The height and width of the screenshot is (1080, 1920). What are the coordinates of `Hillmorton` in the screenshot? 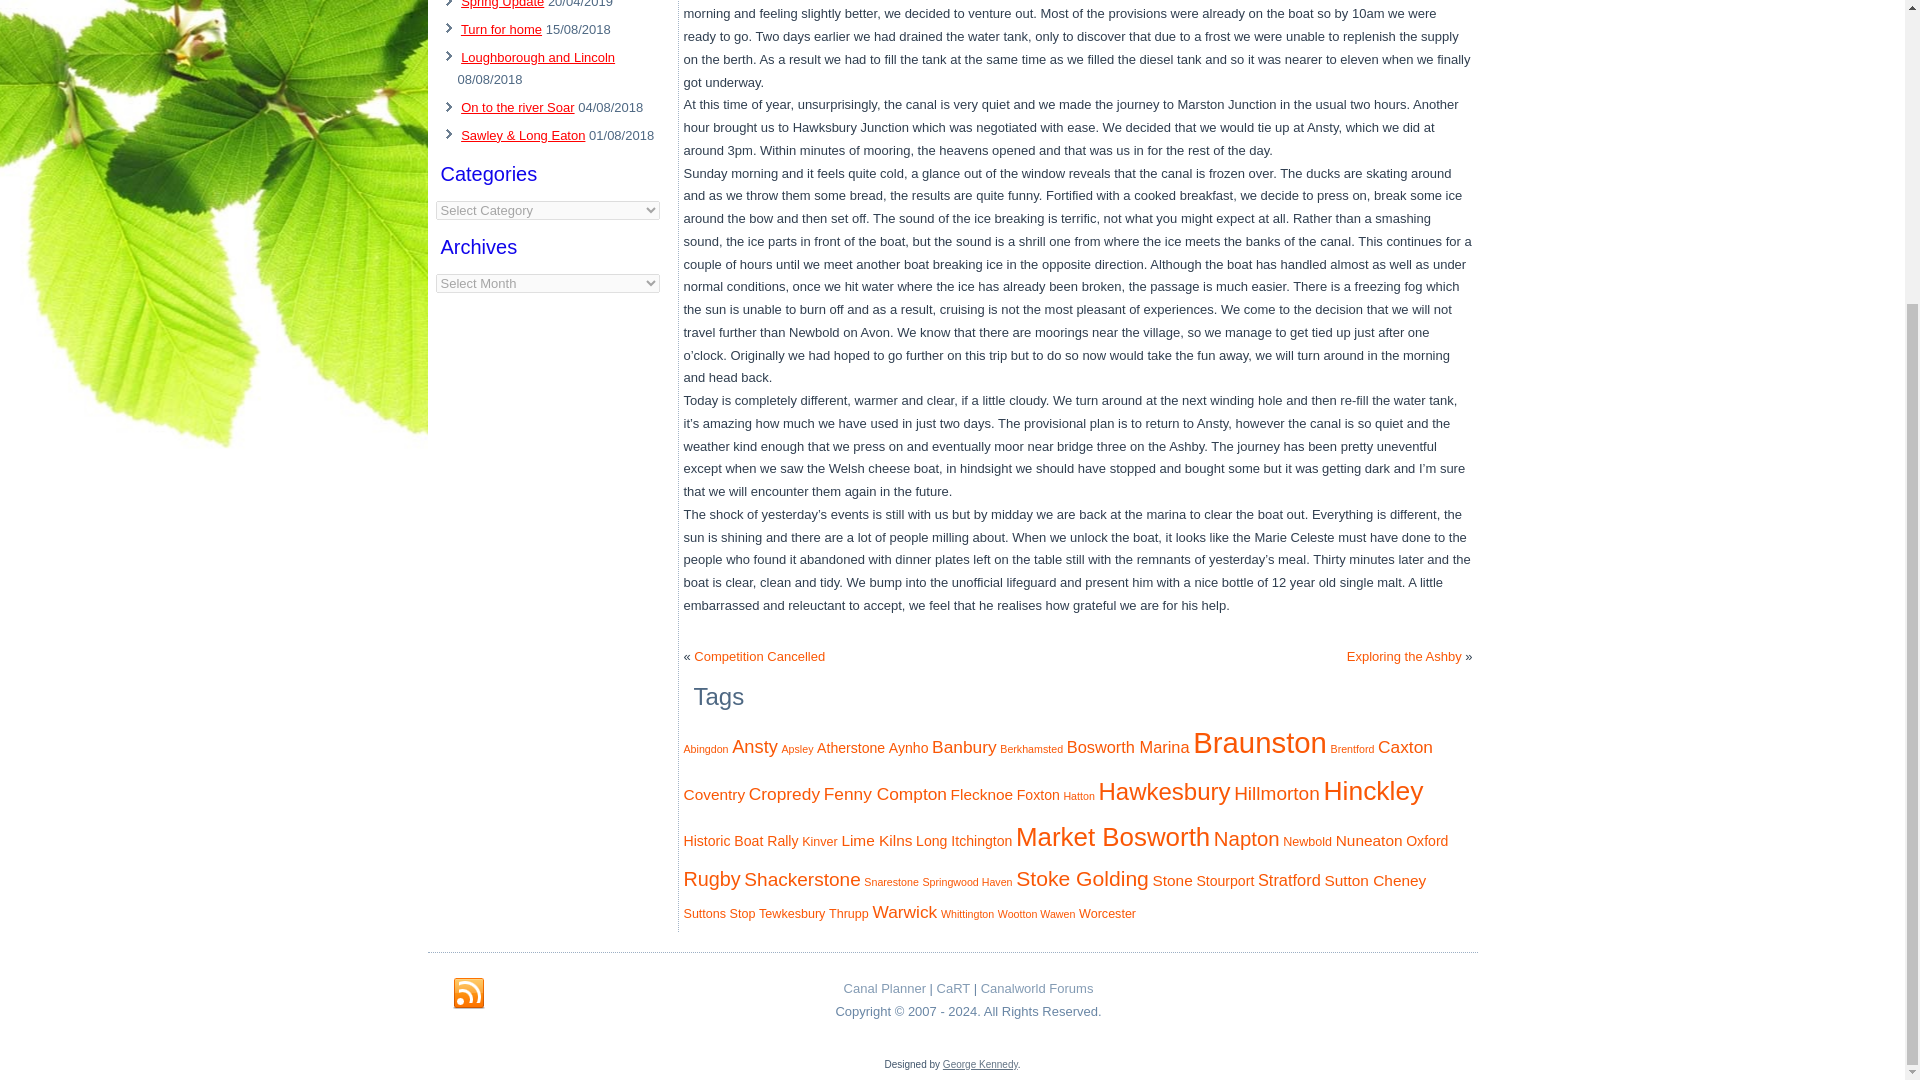 It's located at (1277, 793).